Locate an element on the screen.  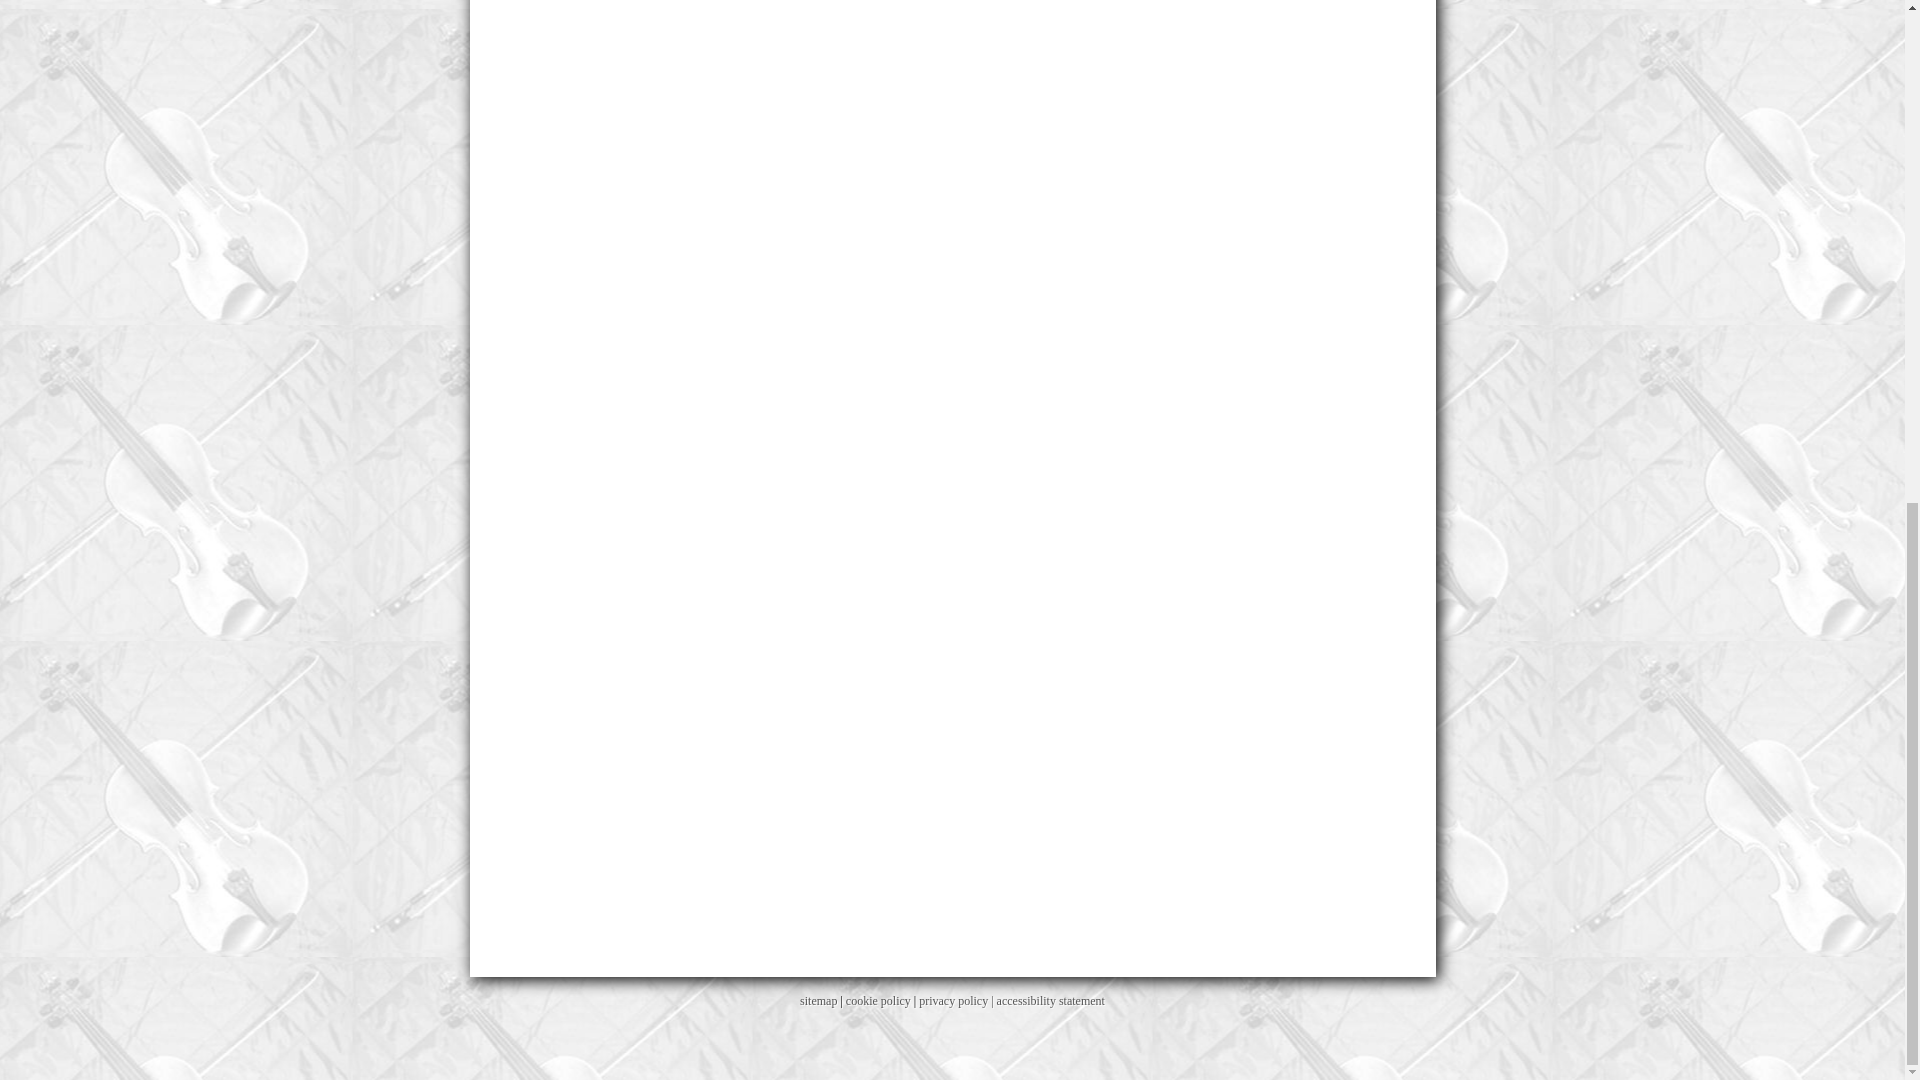
accessibility statement is located at coordinates (1050, 1000).